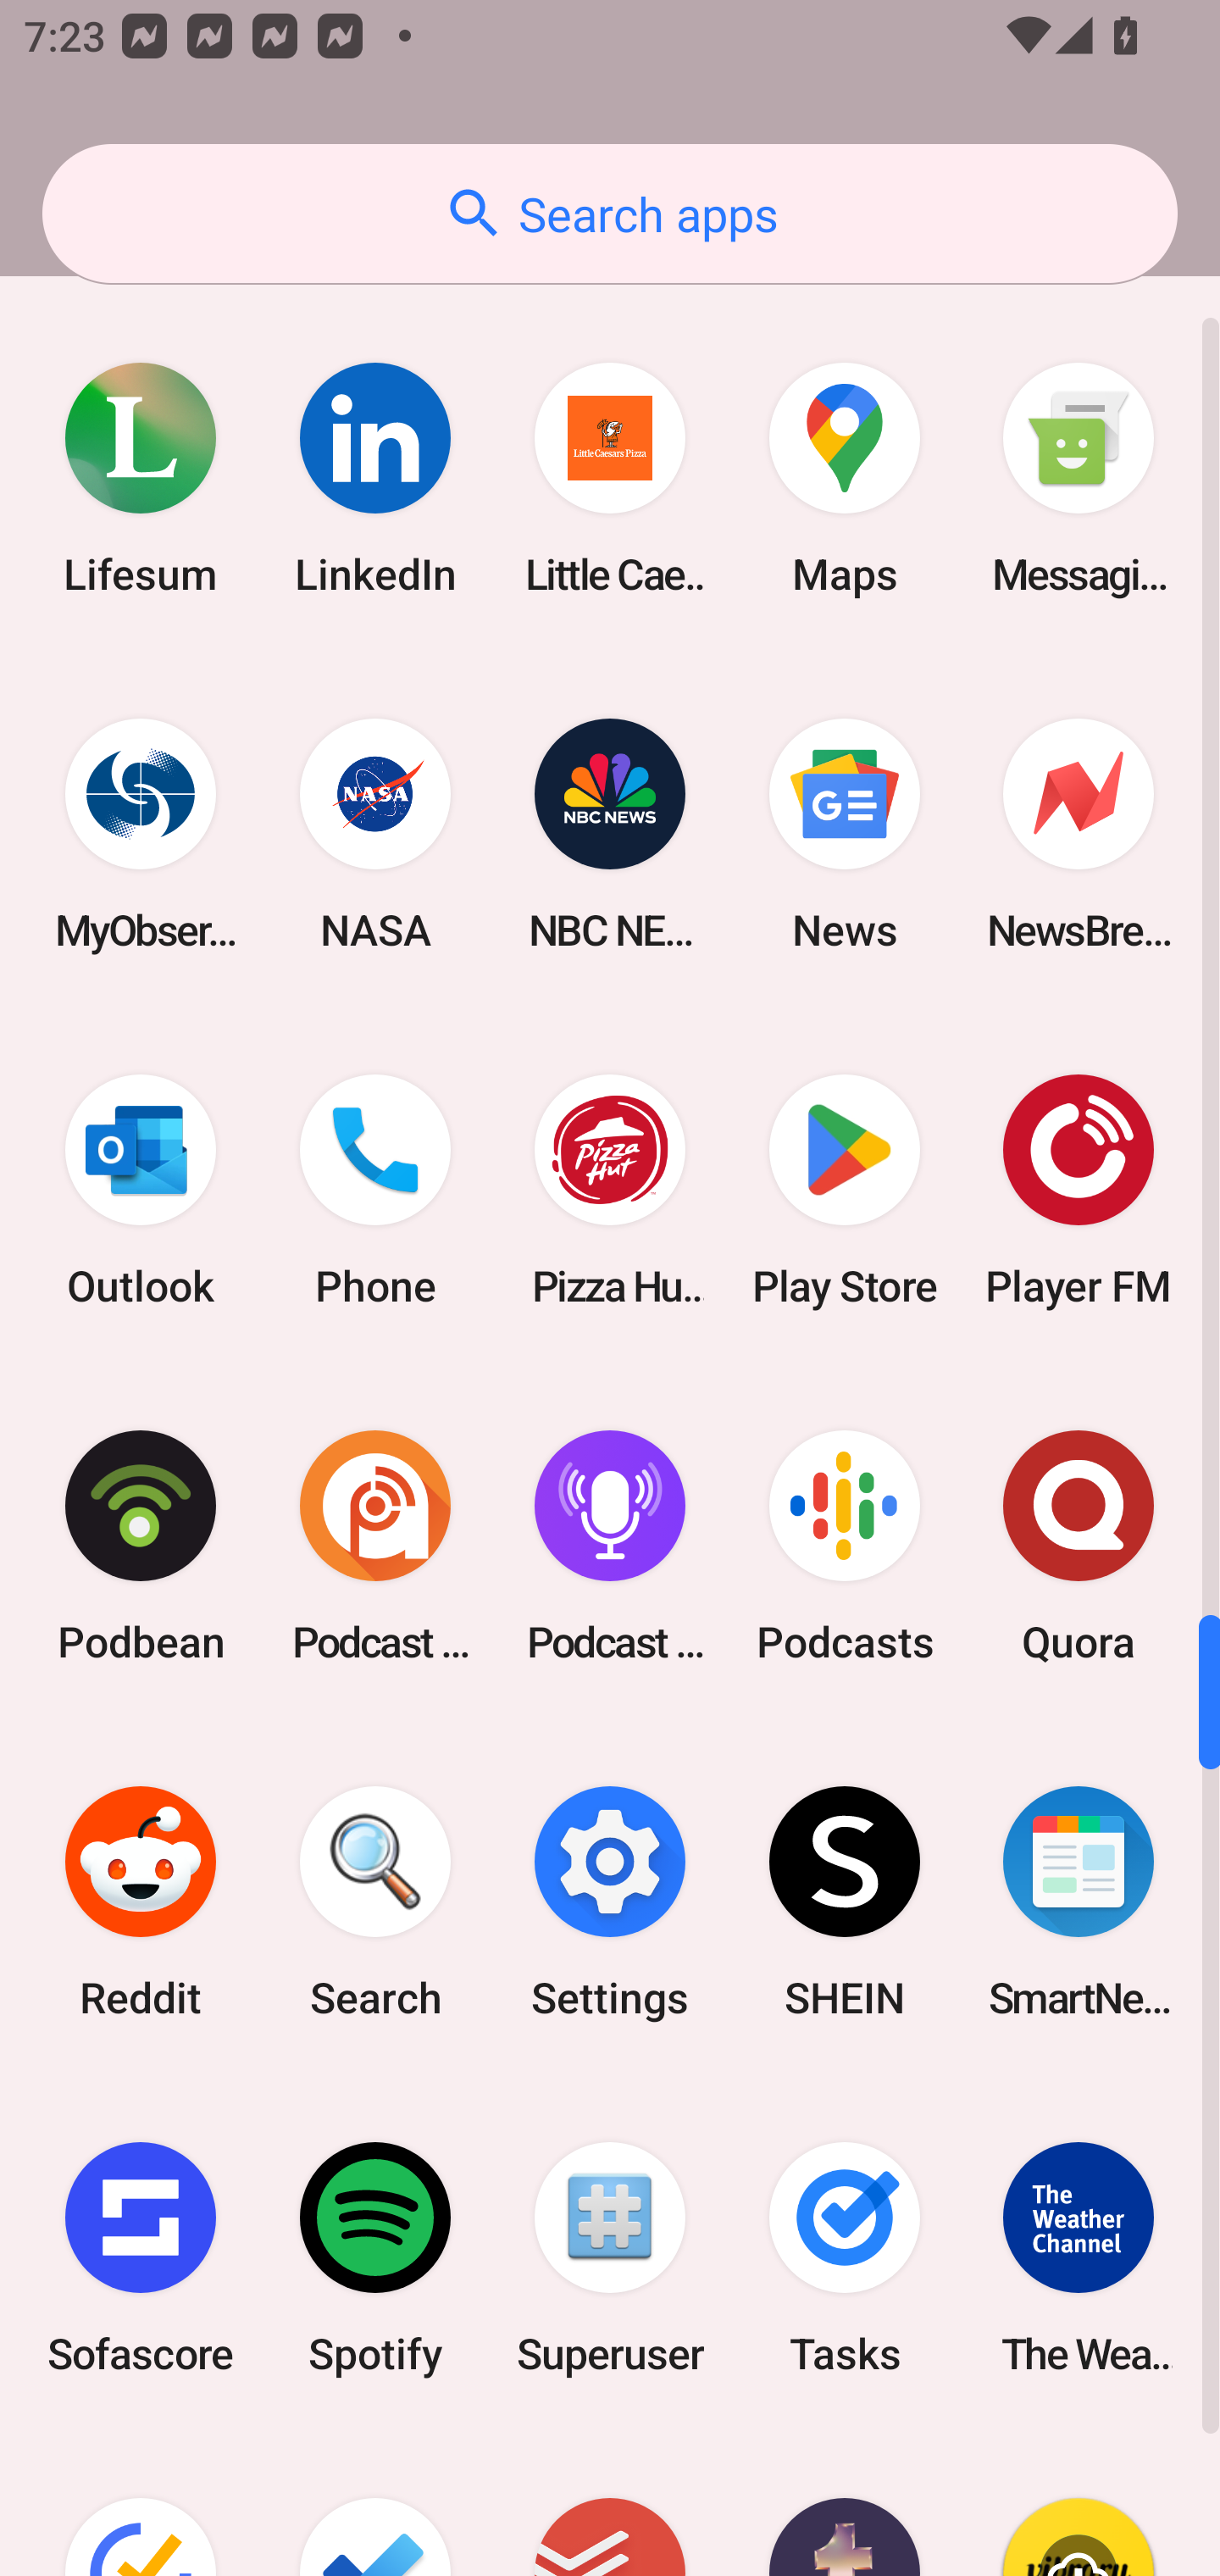  Describe the element at coordinates (1079, 834) in the screenshot. I see `NewsBreak` at that location.